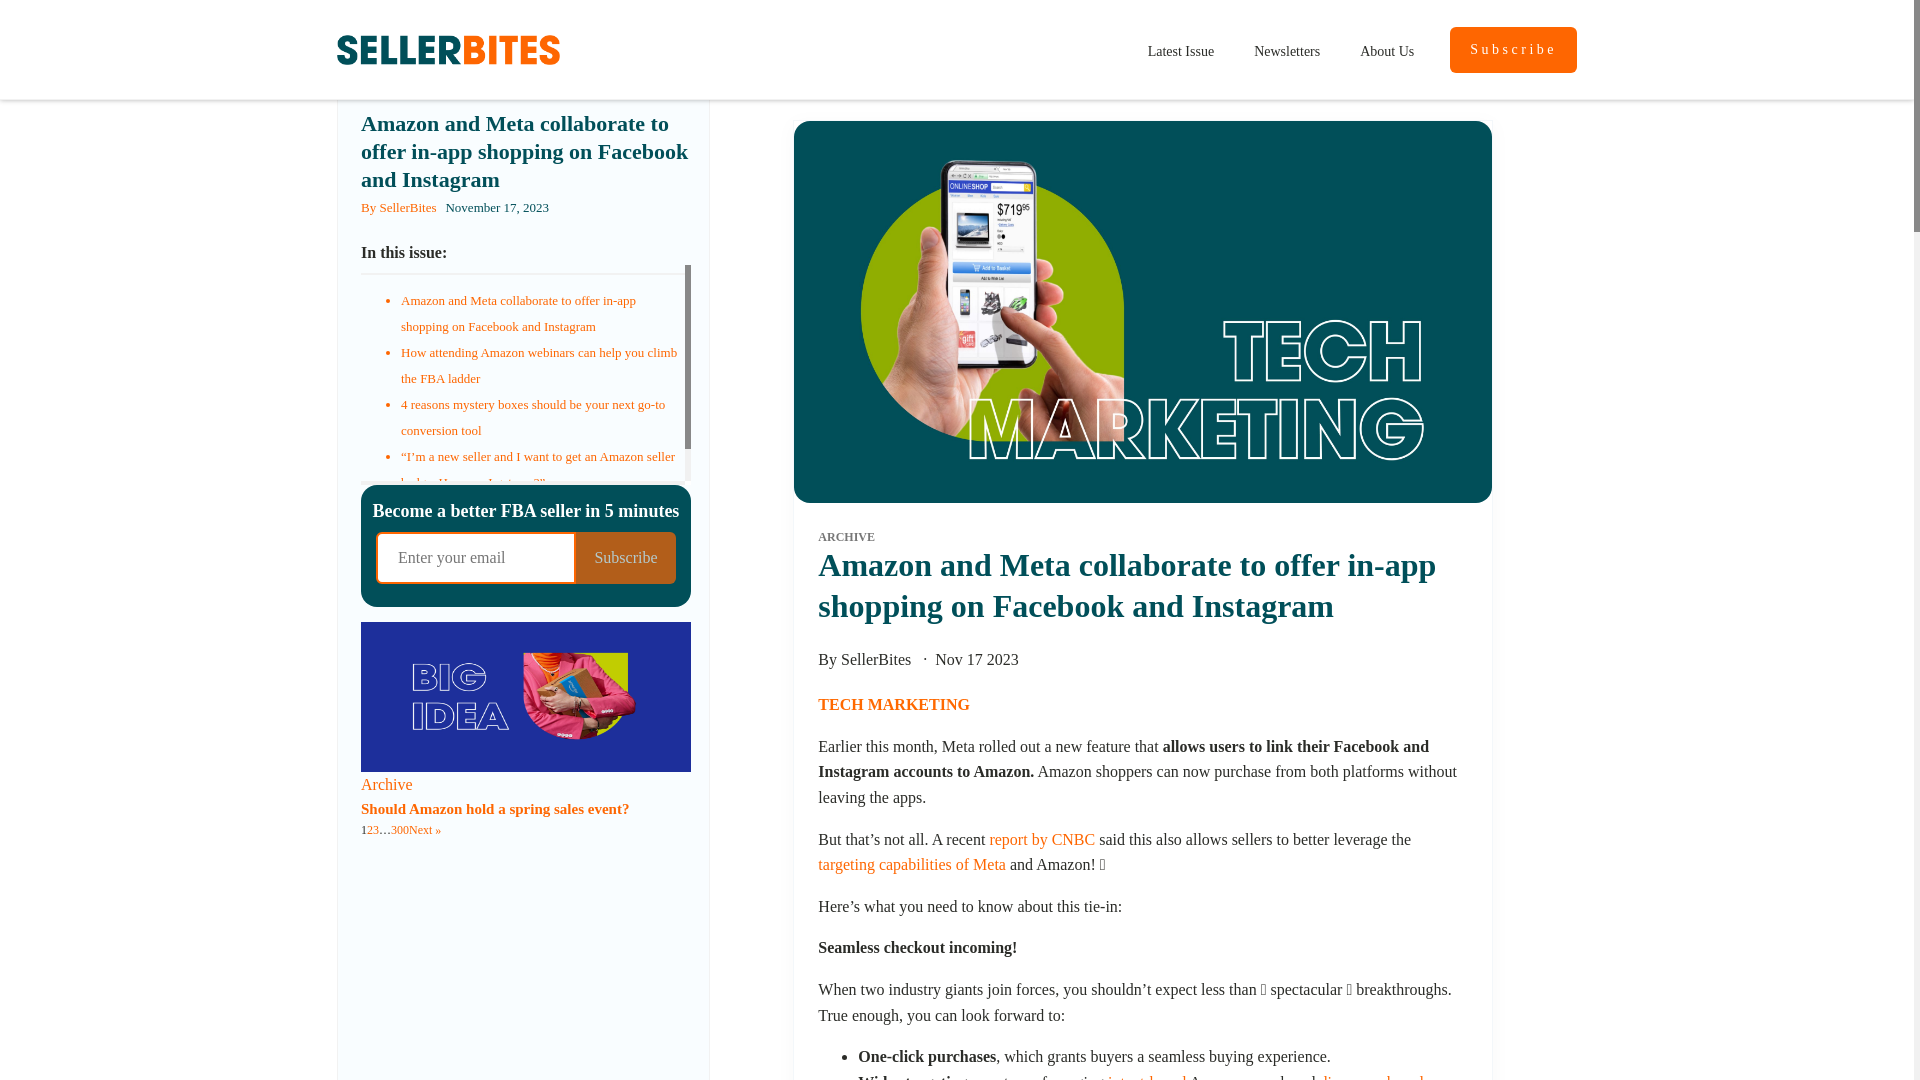 Image resolution: width=1920 pixels, height=1080 pixels. Describe the element at coordinates (1146, 1076) in the screenshot. I see `intent-based` at that location.